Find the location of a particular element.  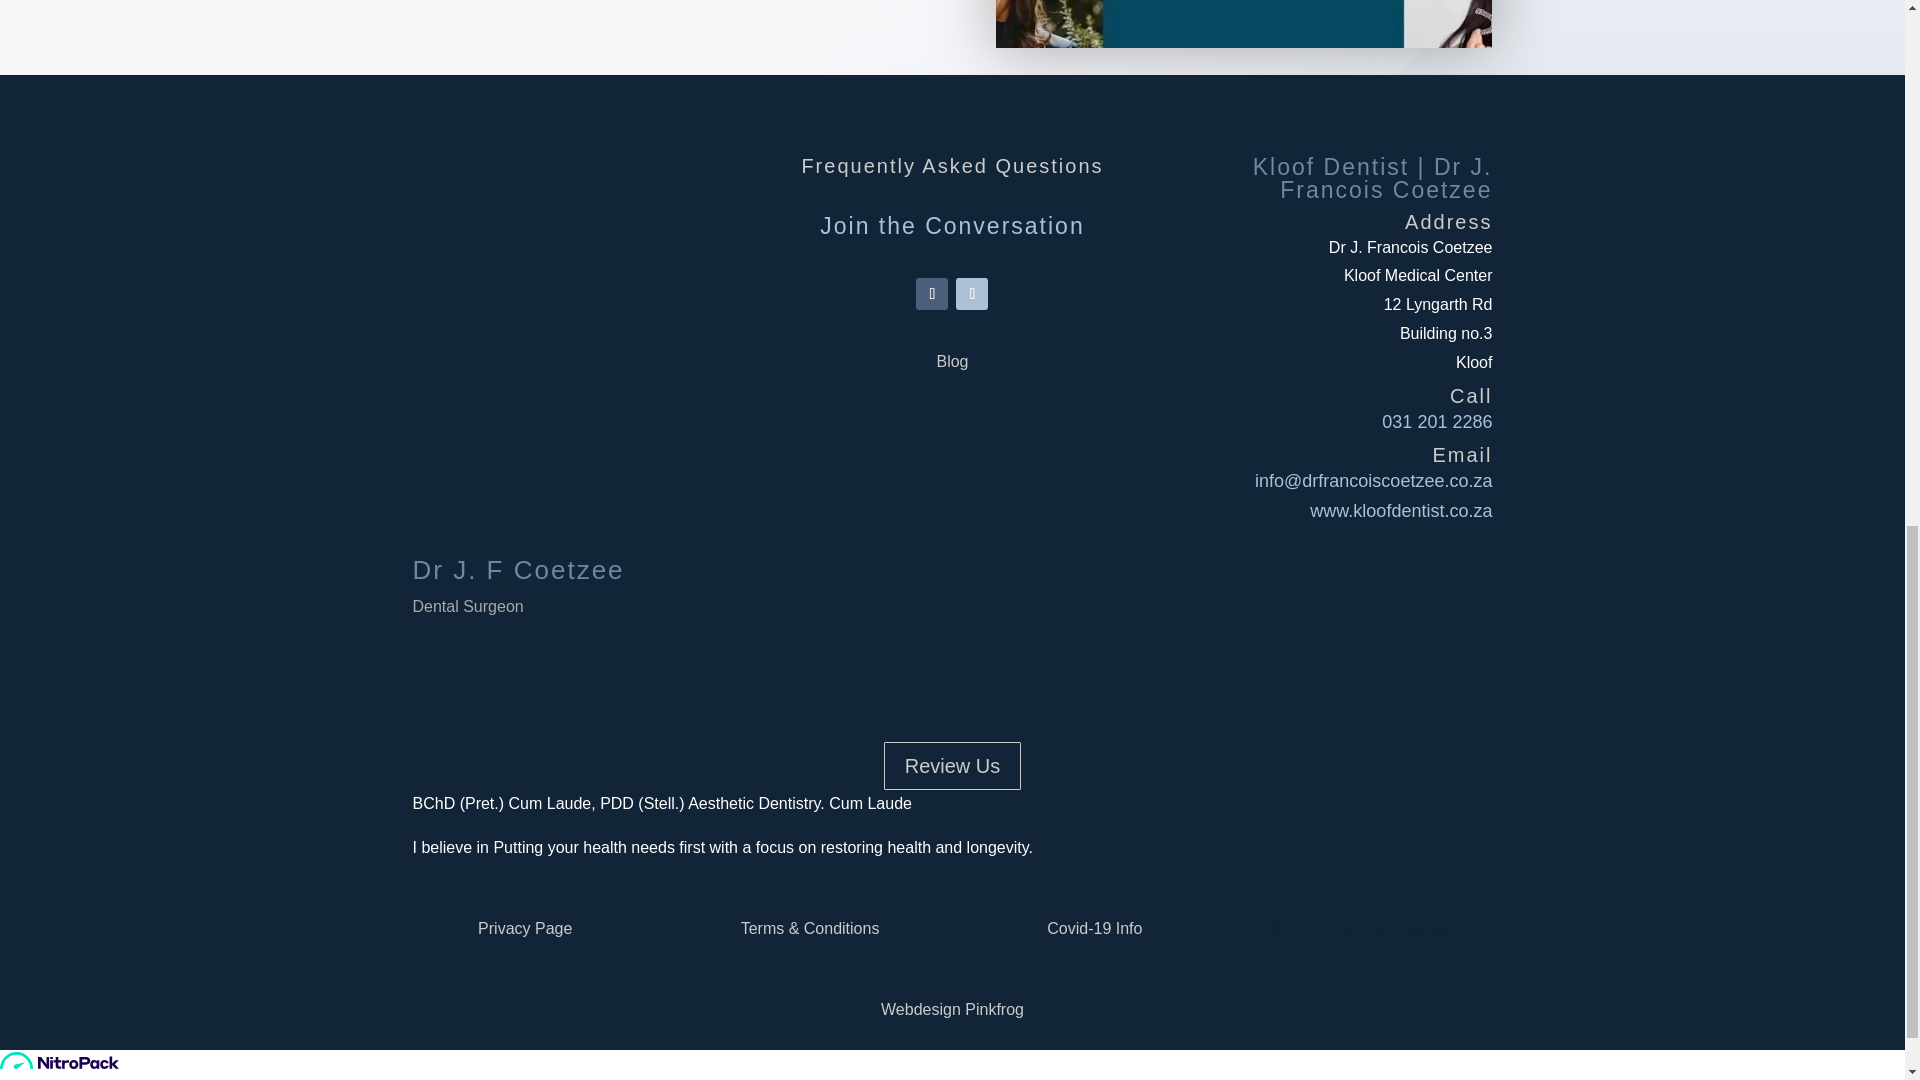

Webdesign is located at coordinates (921, 1010).